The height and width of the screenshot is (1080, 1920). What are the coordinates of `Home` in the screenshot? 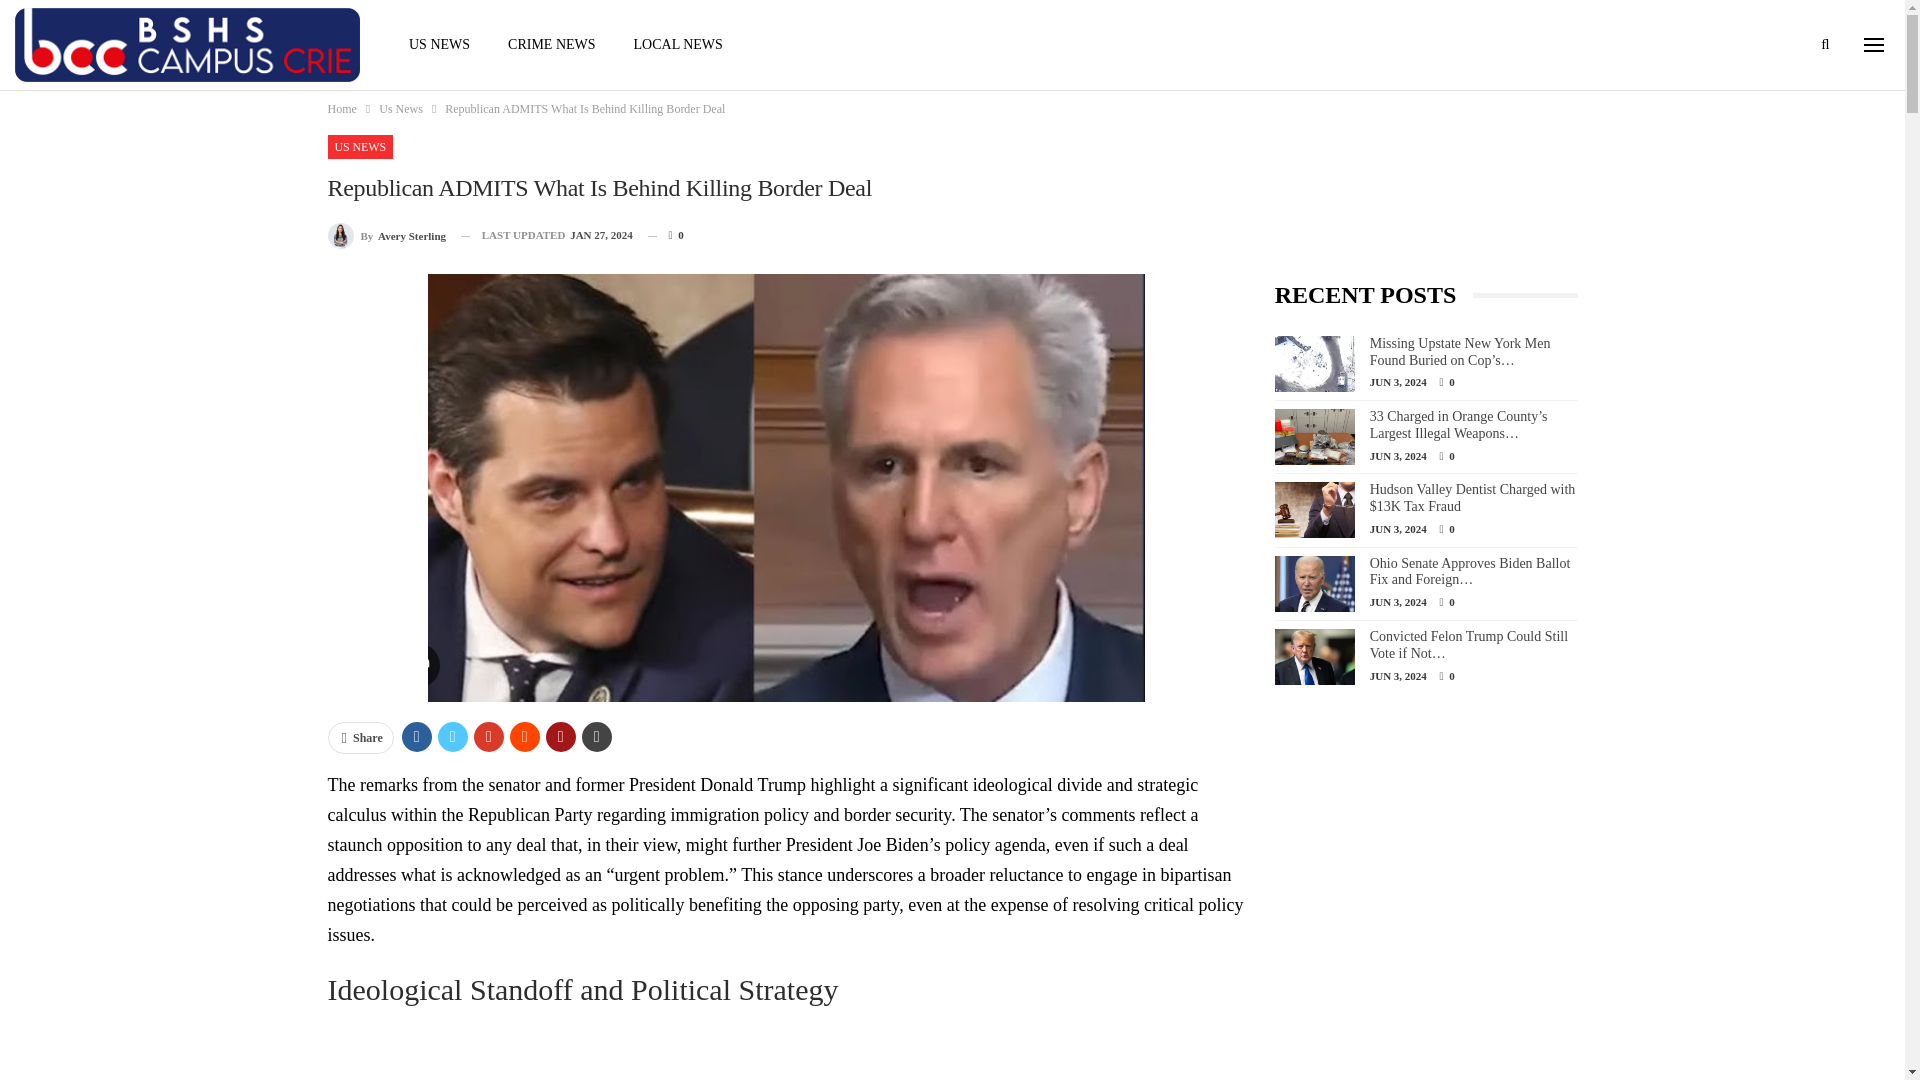 It's located at (342, 108).